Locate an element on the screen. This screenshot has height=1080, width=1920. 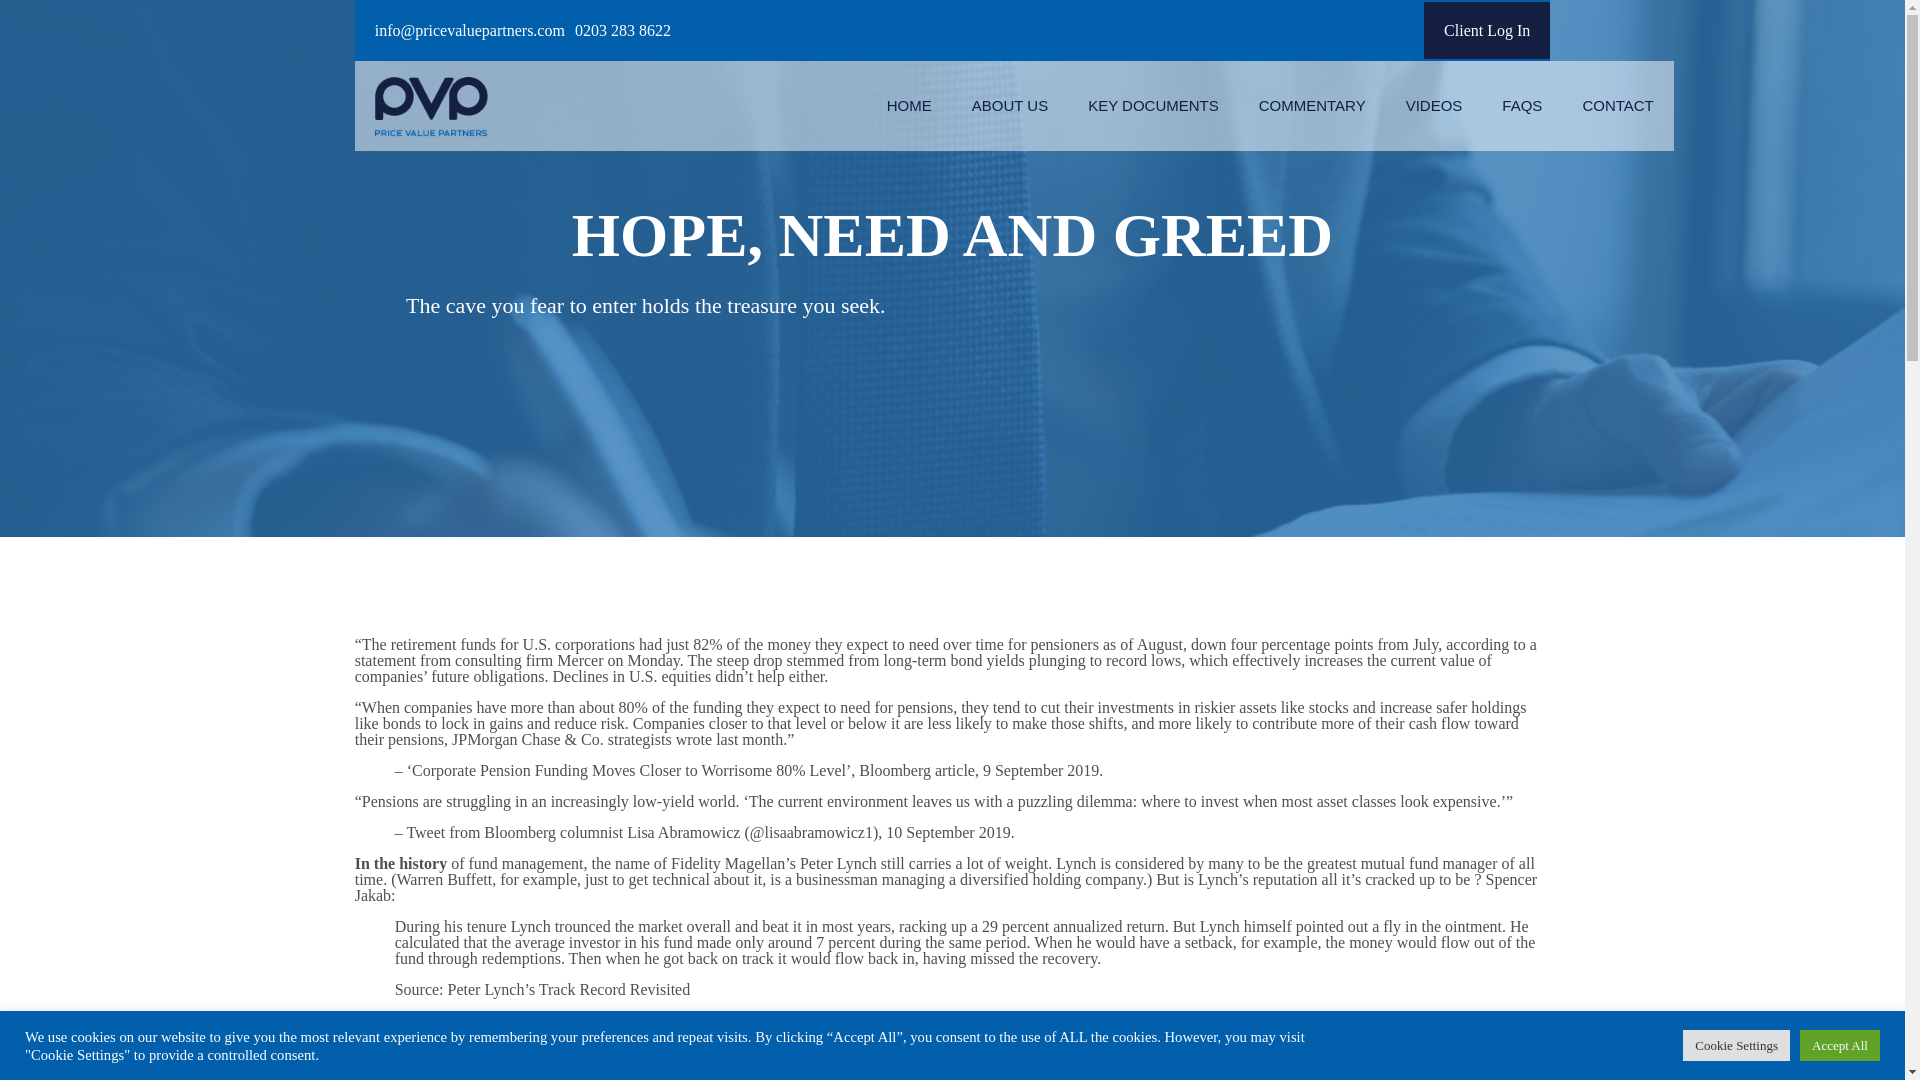
0203 283 8622 is located at coordinates (622, 30).